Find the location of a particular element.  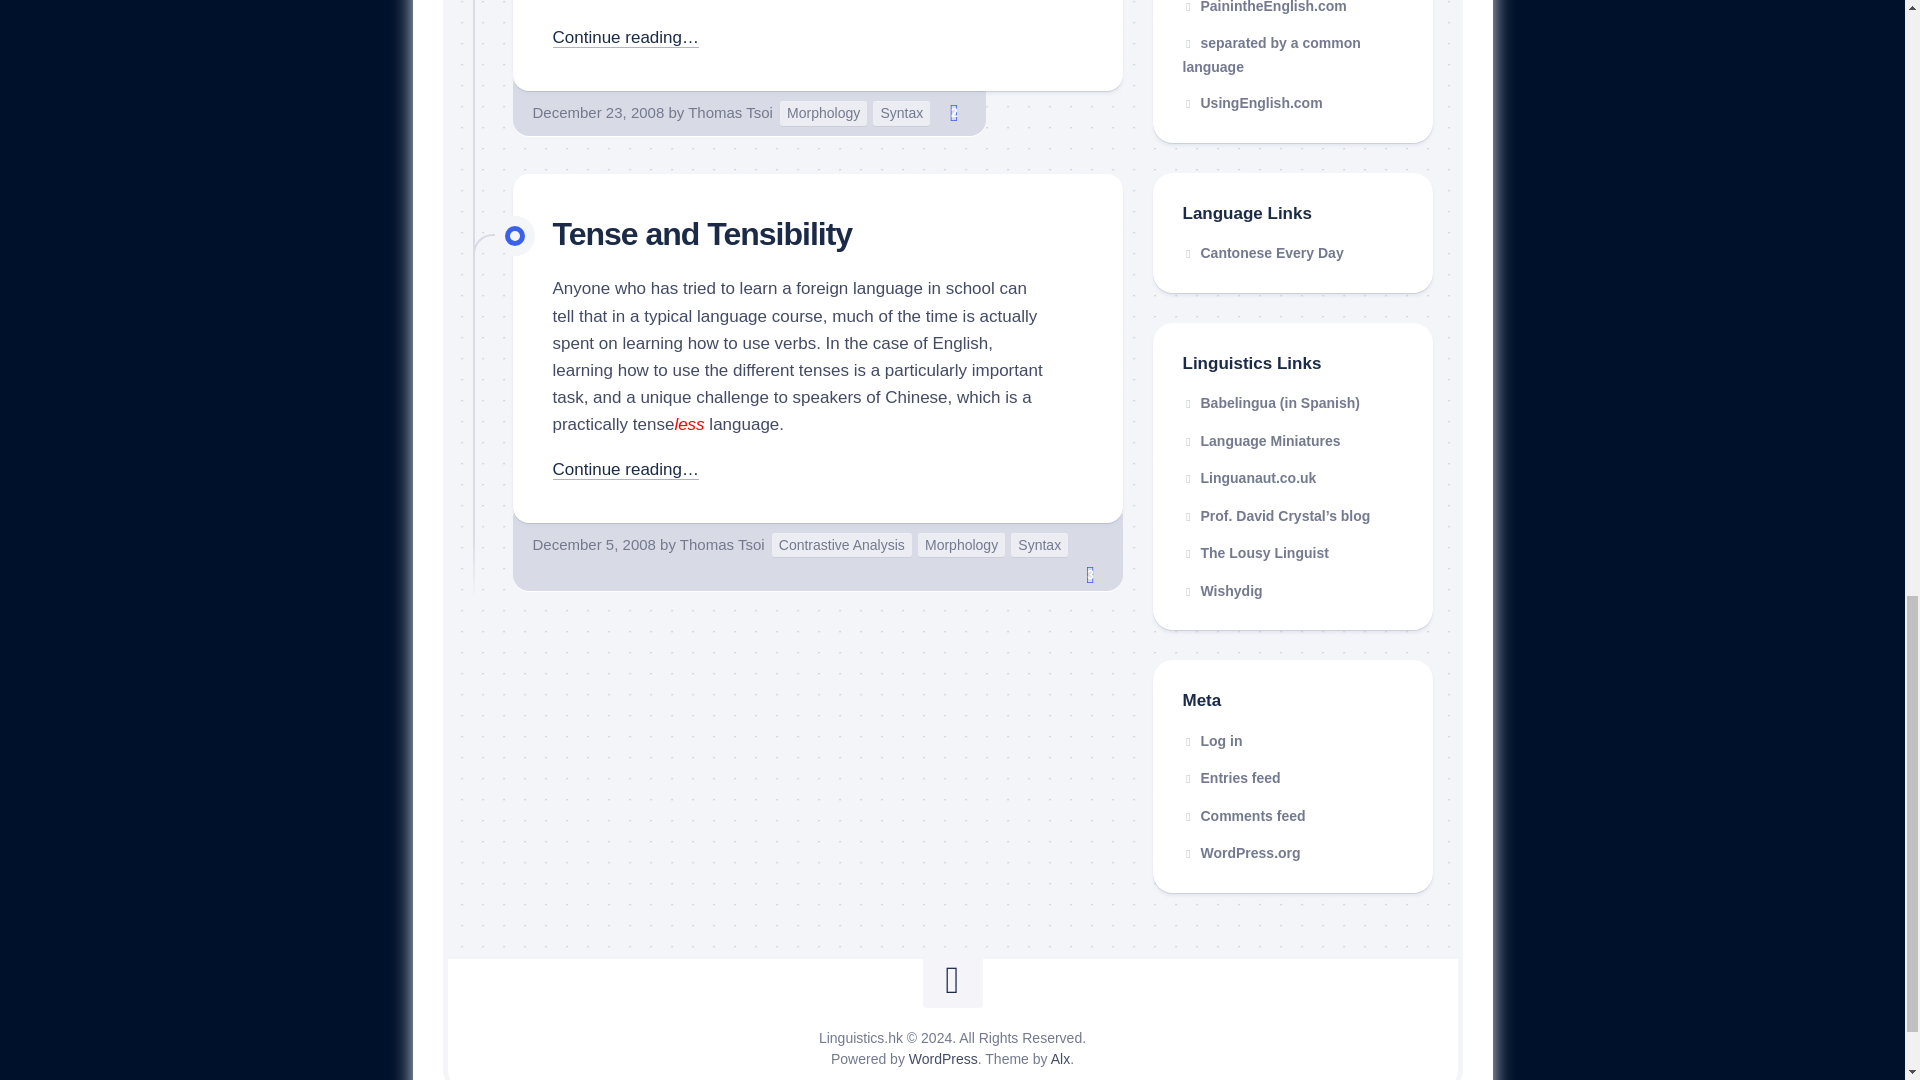

Thomas Tsoi is located at coordinates (730, 112).